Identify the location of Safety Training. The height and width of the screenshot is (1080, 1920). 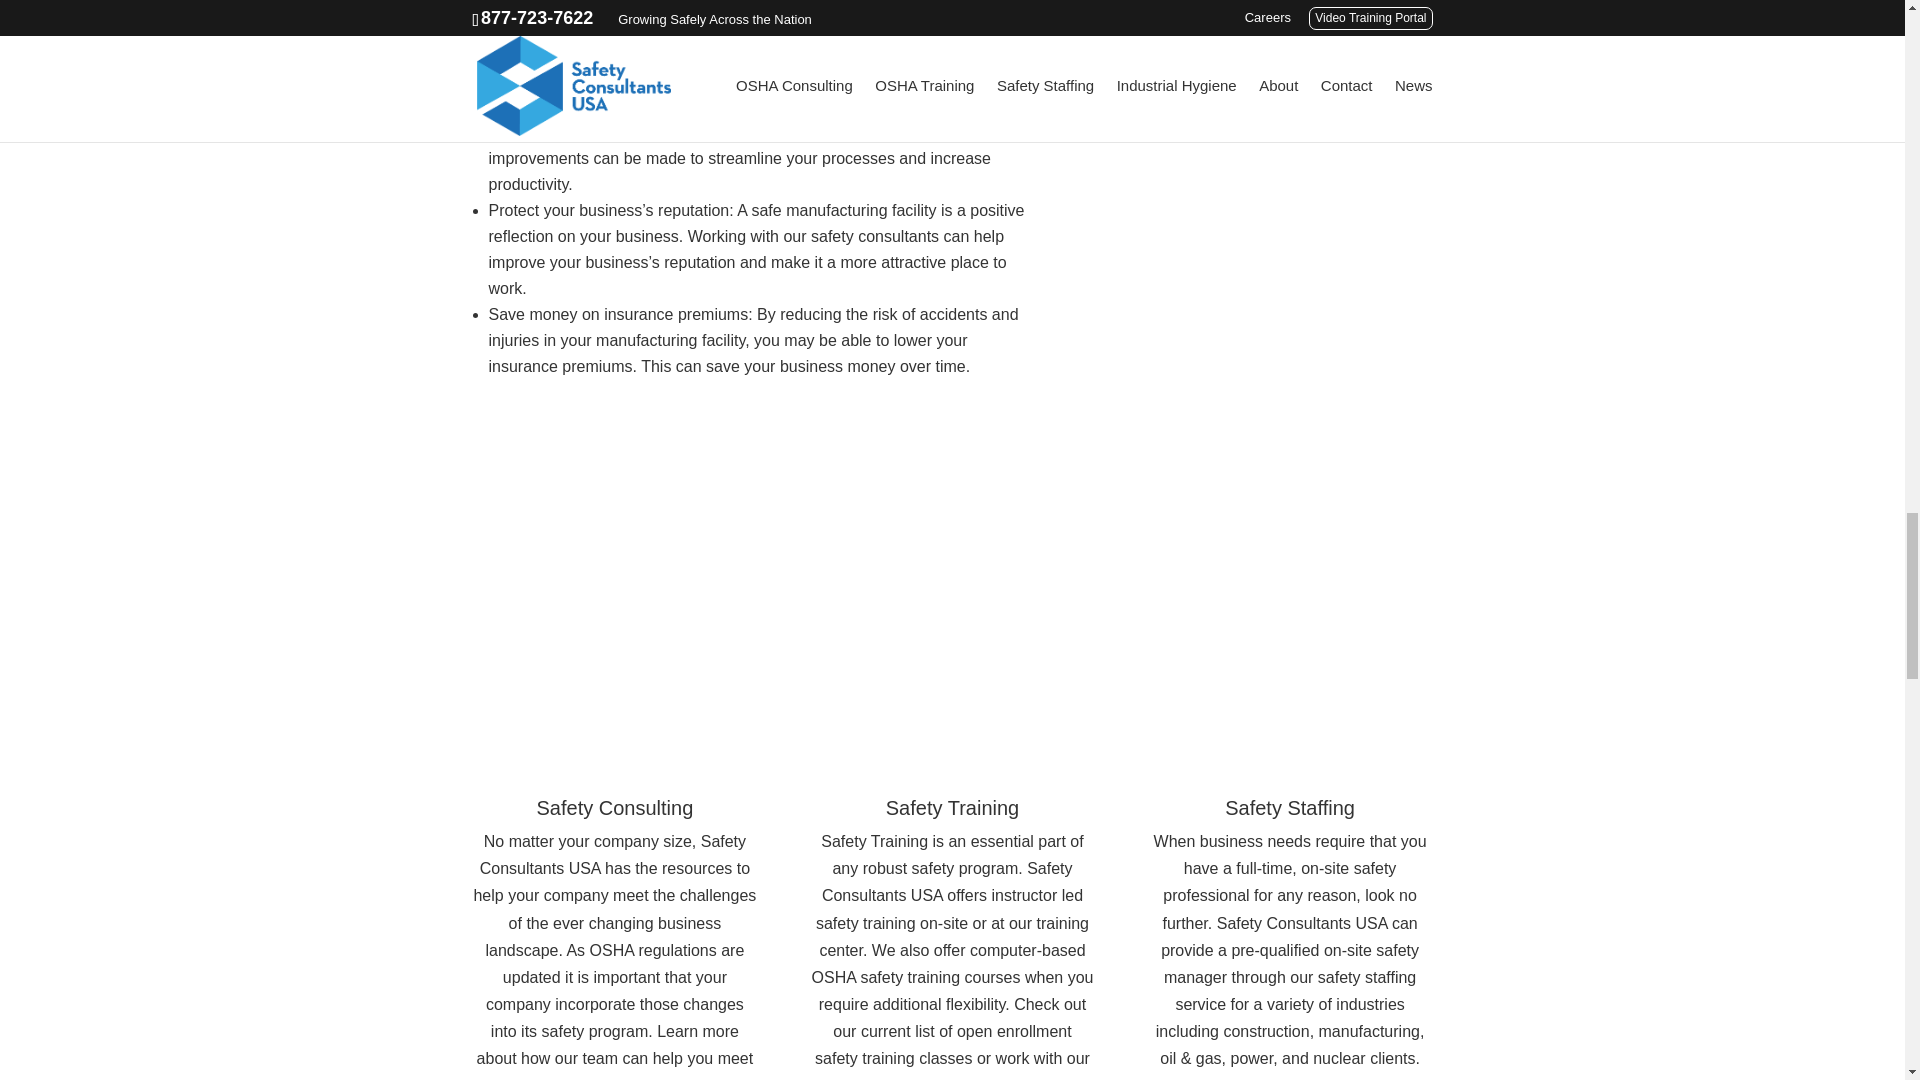
(952, 808).